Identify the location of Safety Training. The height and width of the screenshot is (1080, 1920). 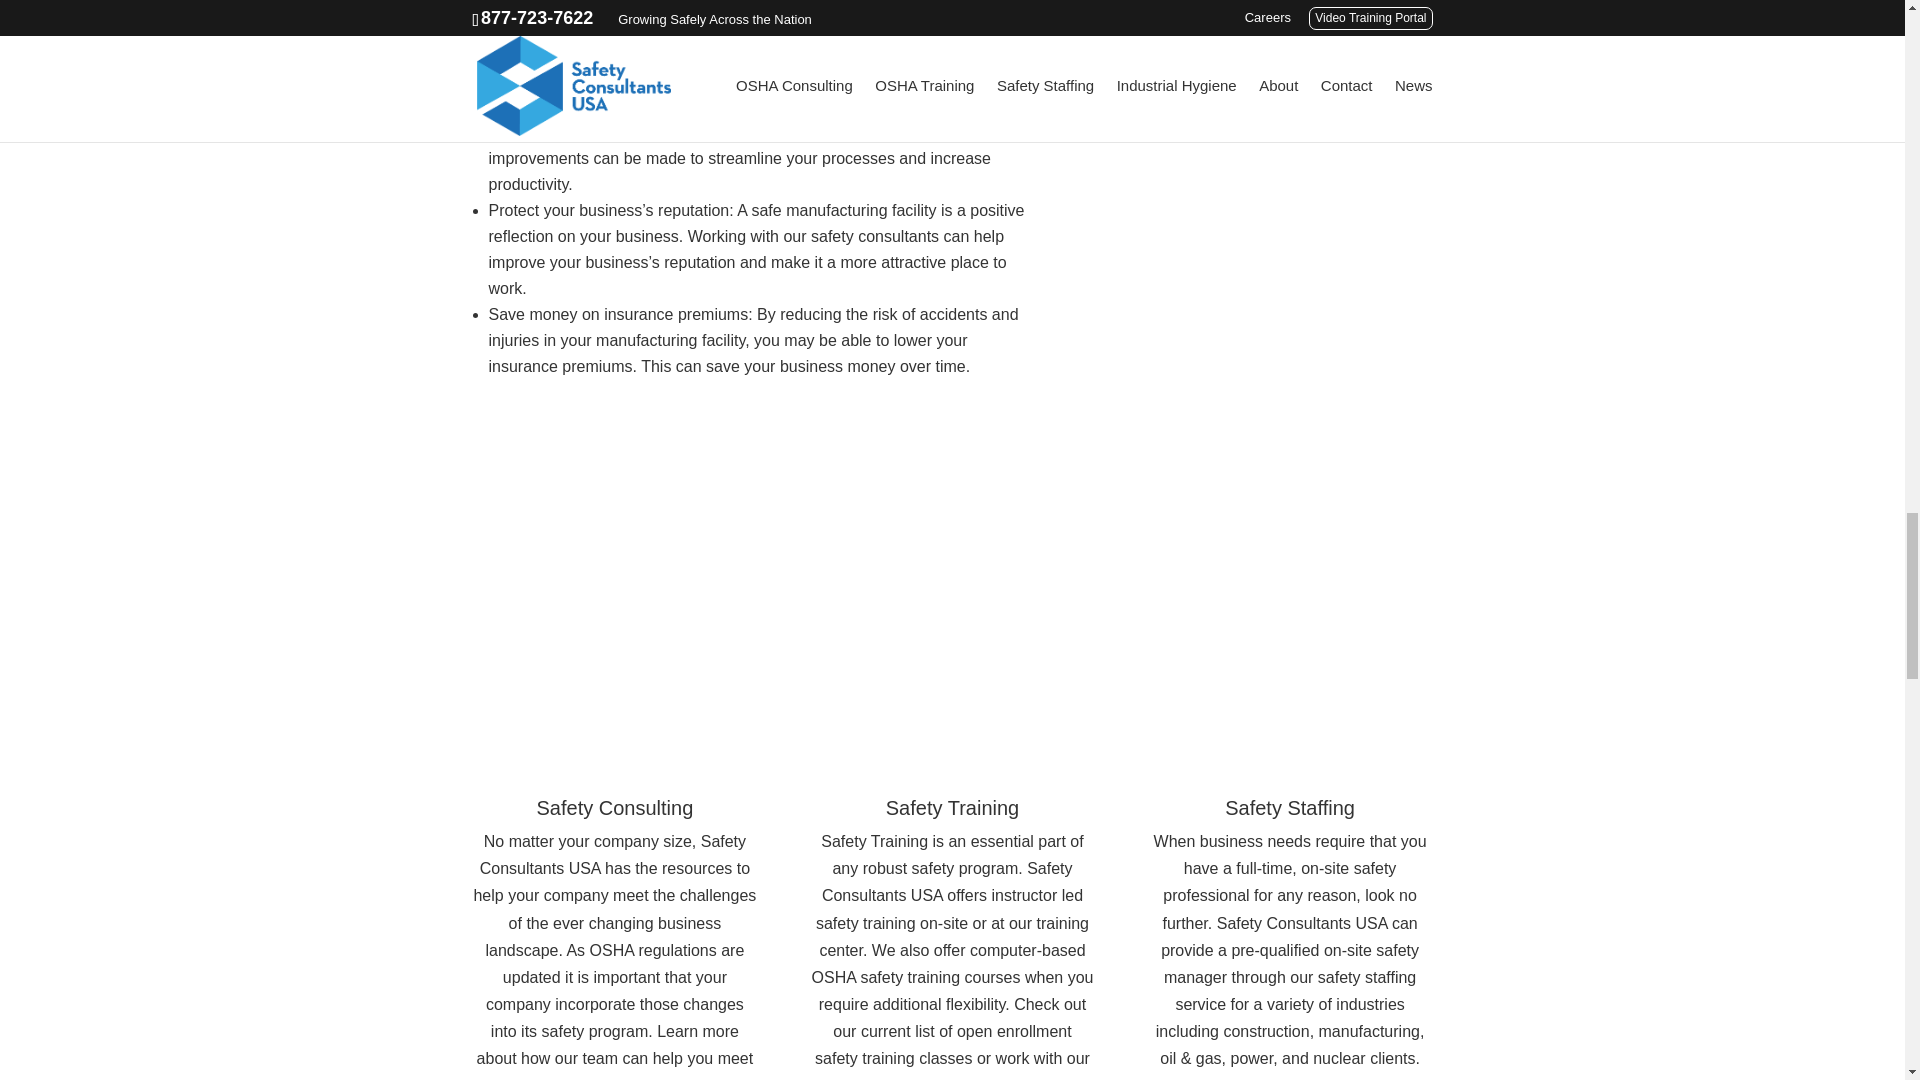
(952, 808).